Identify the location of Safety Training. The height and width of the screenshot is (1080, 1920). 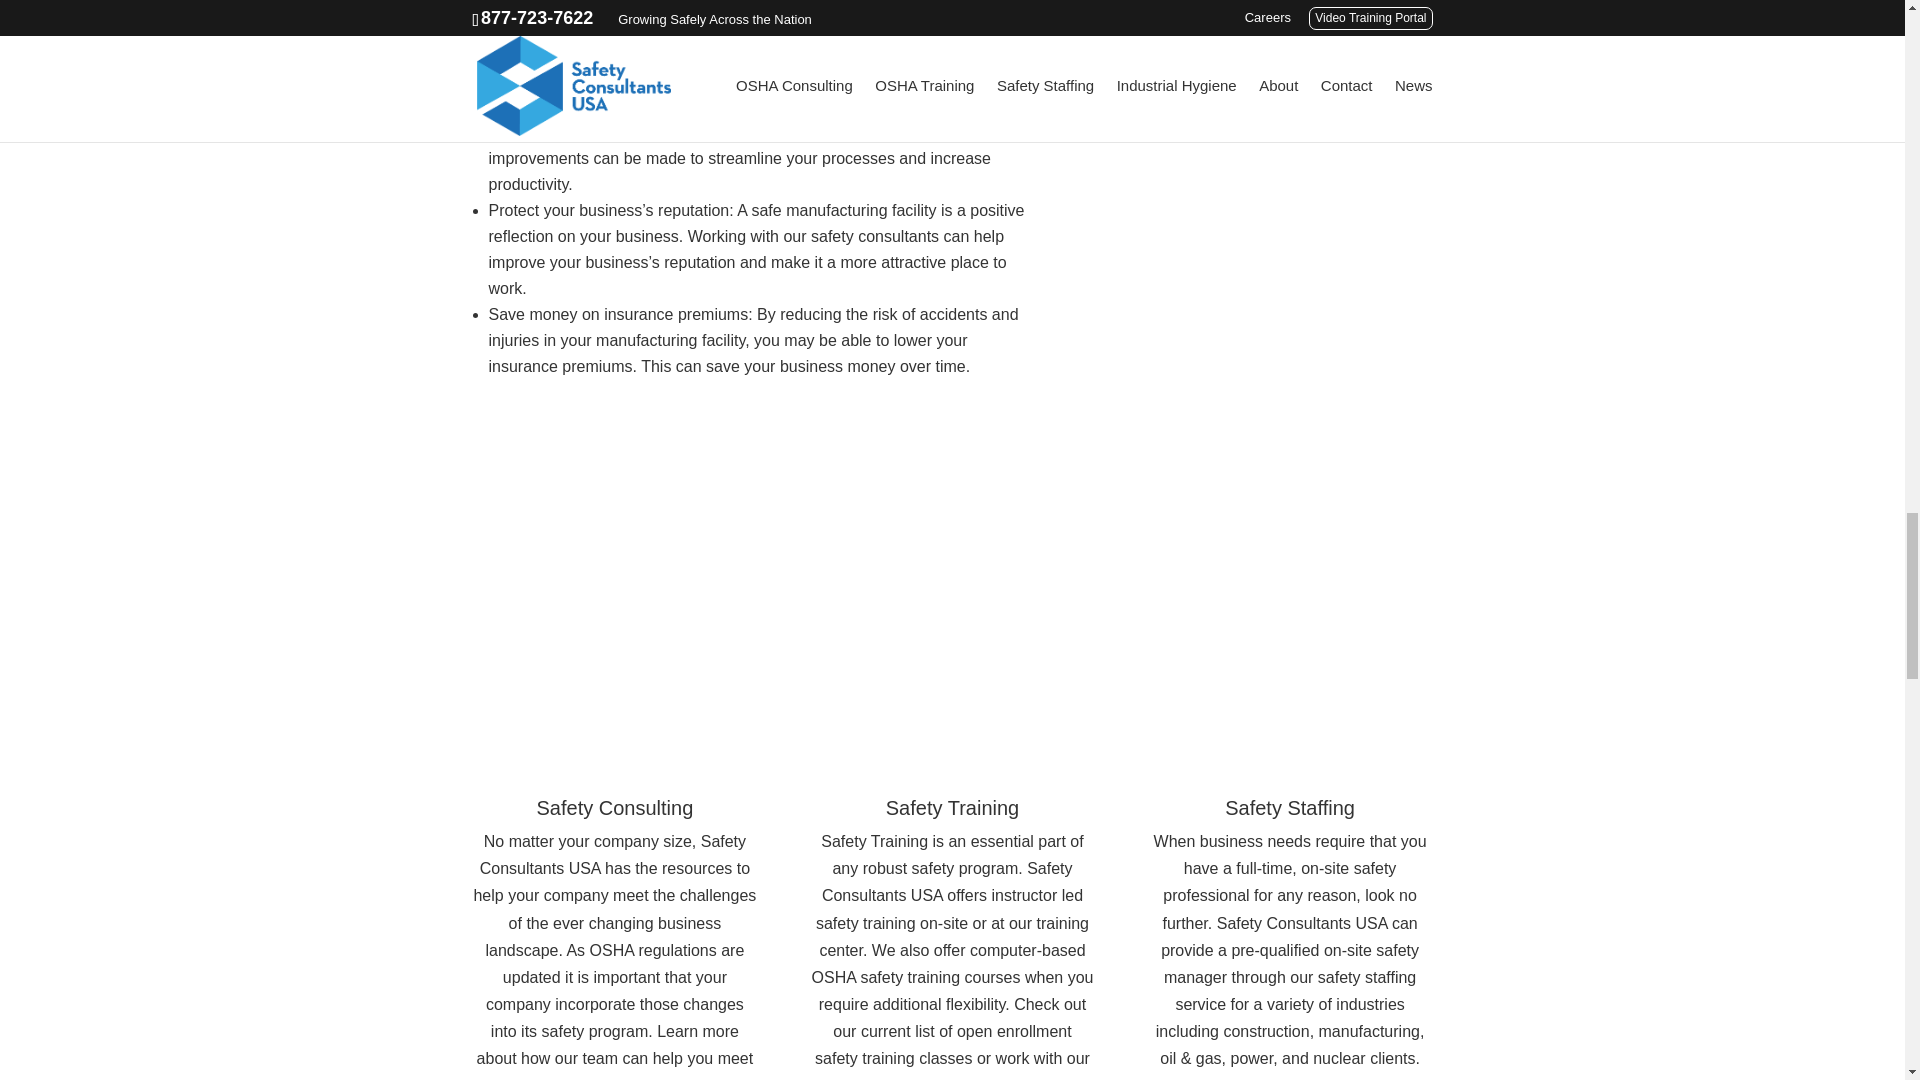
(952, 808).